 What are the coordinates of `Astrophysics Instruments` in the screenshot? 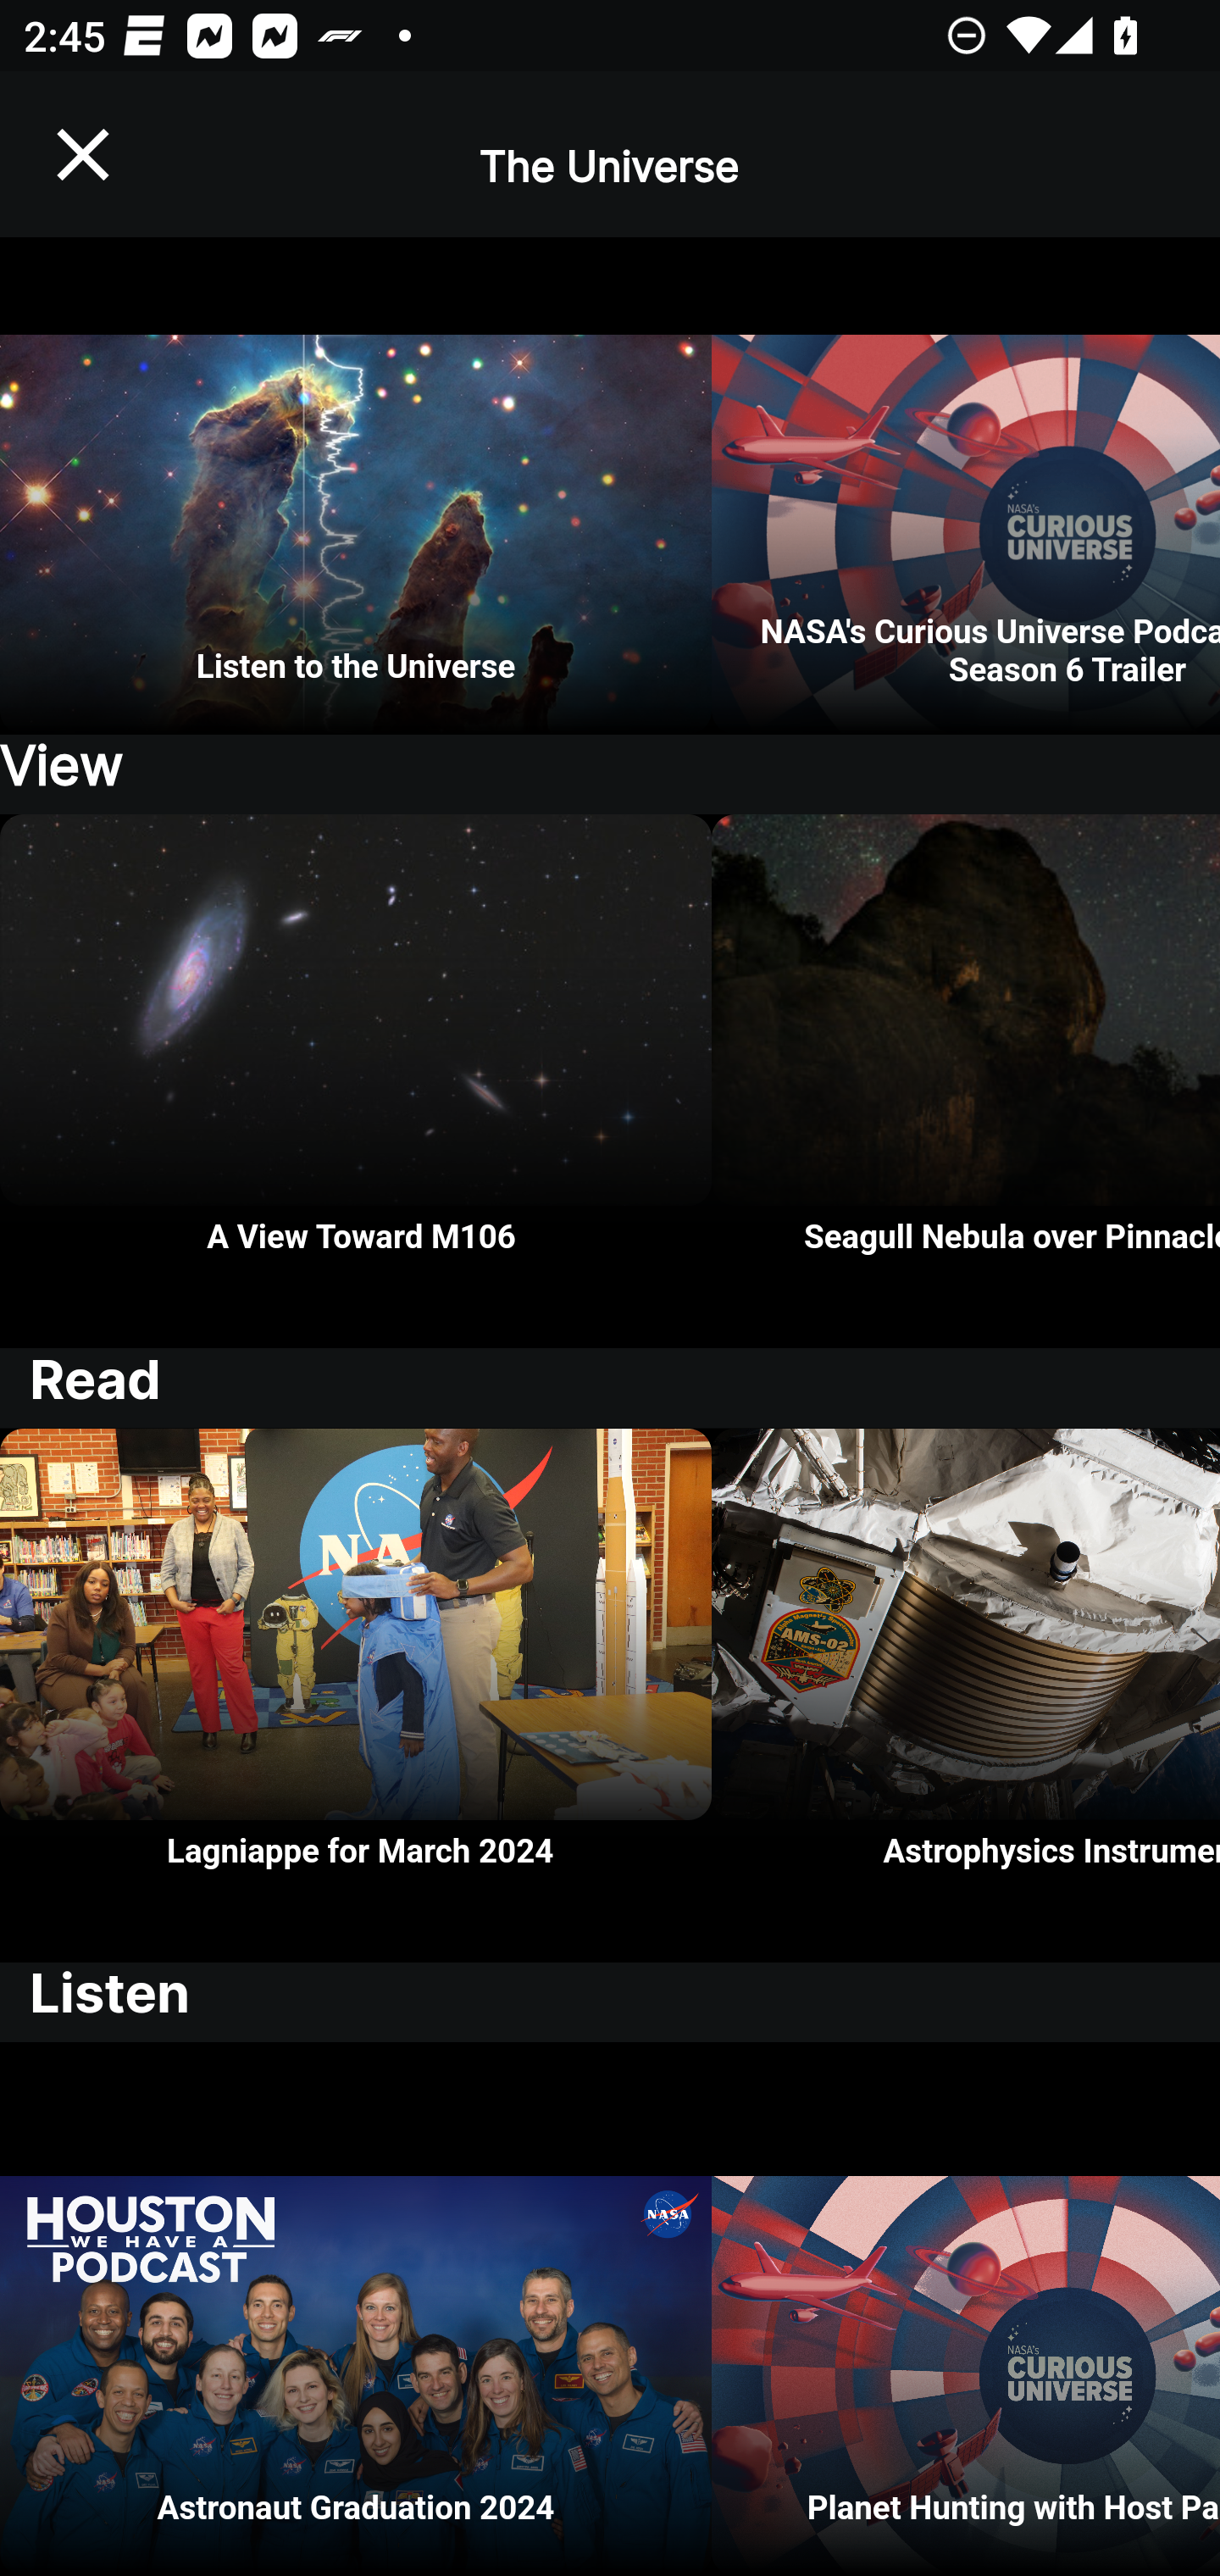 It's located at (966, 1696).